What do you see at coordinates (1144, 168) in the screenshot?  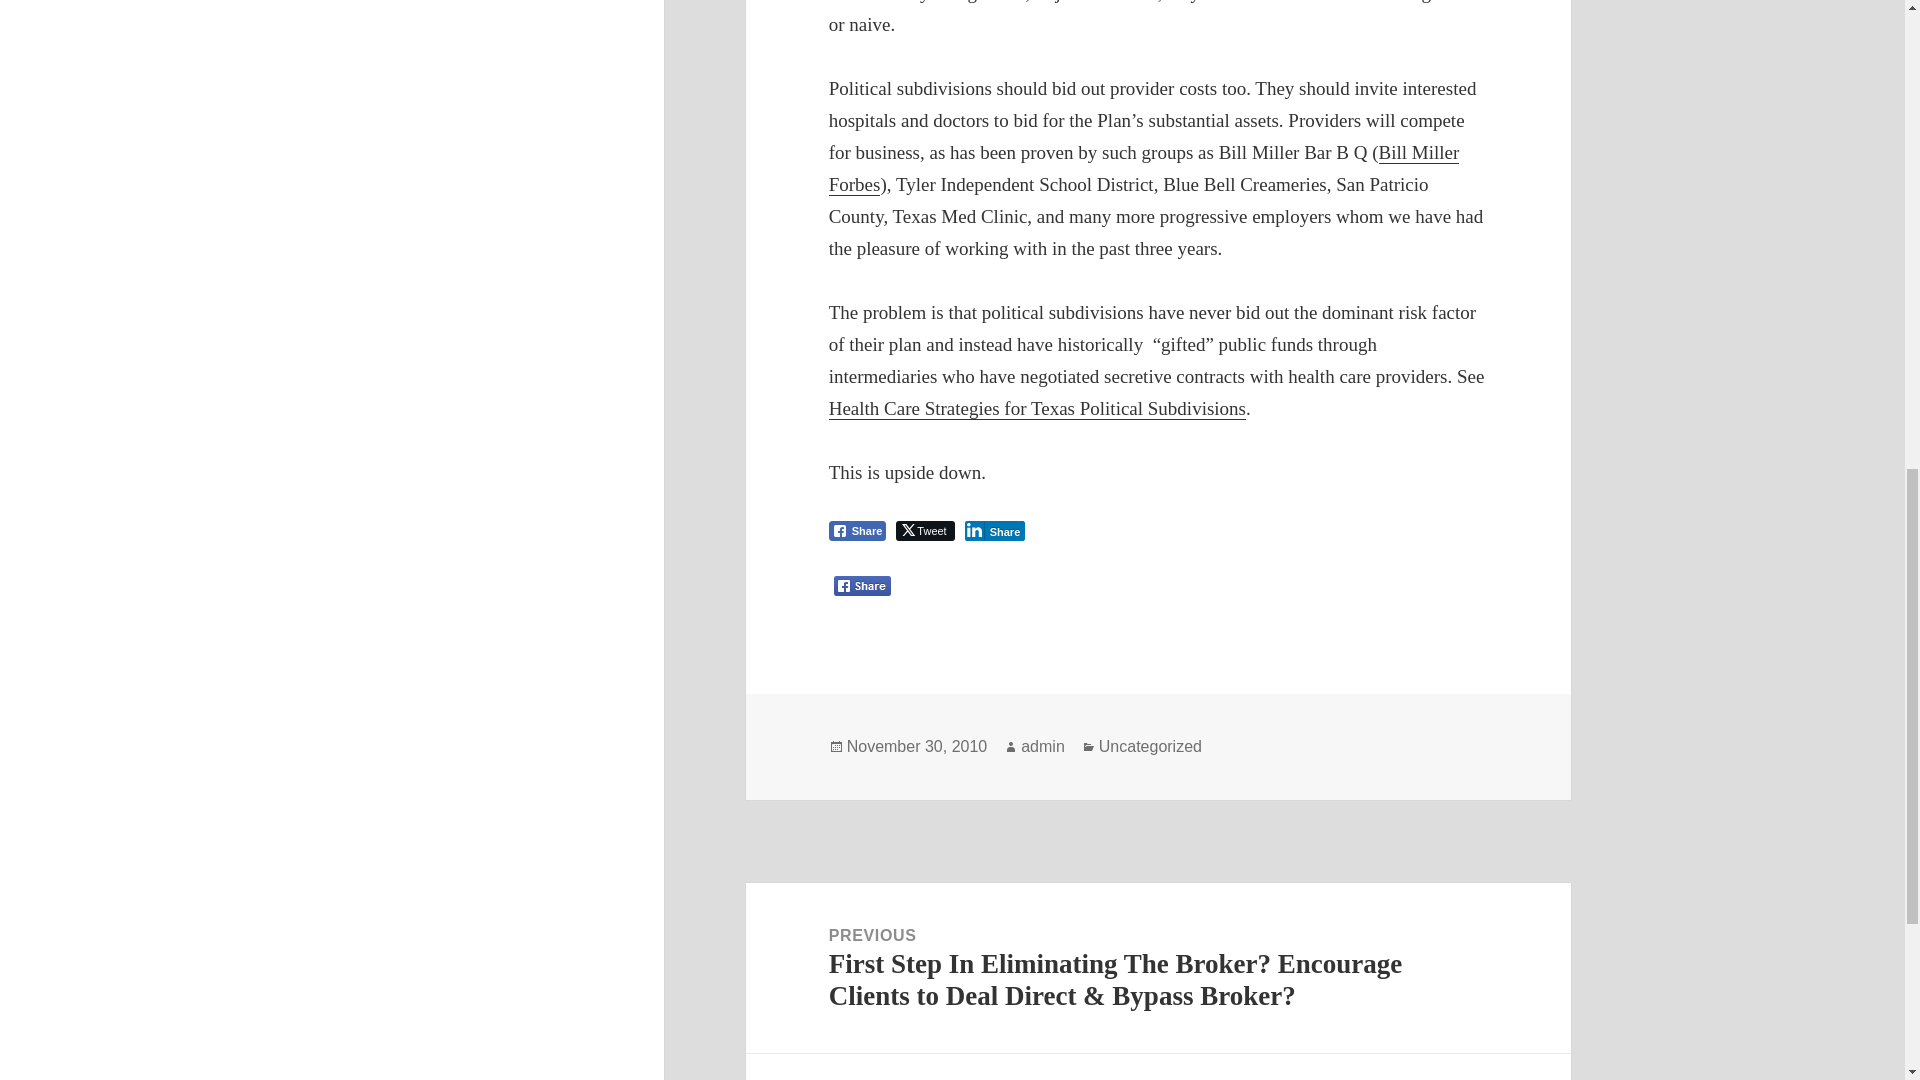 I see `Bill Miller Forbes` at bounding box center [1144, 168].